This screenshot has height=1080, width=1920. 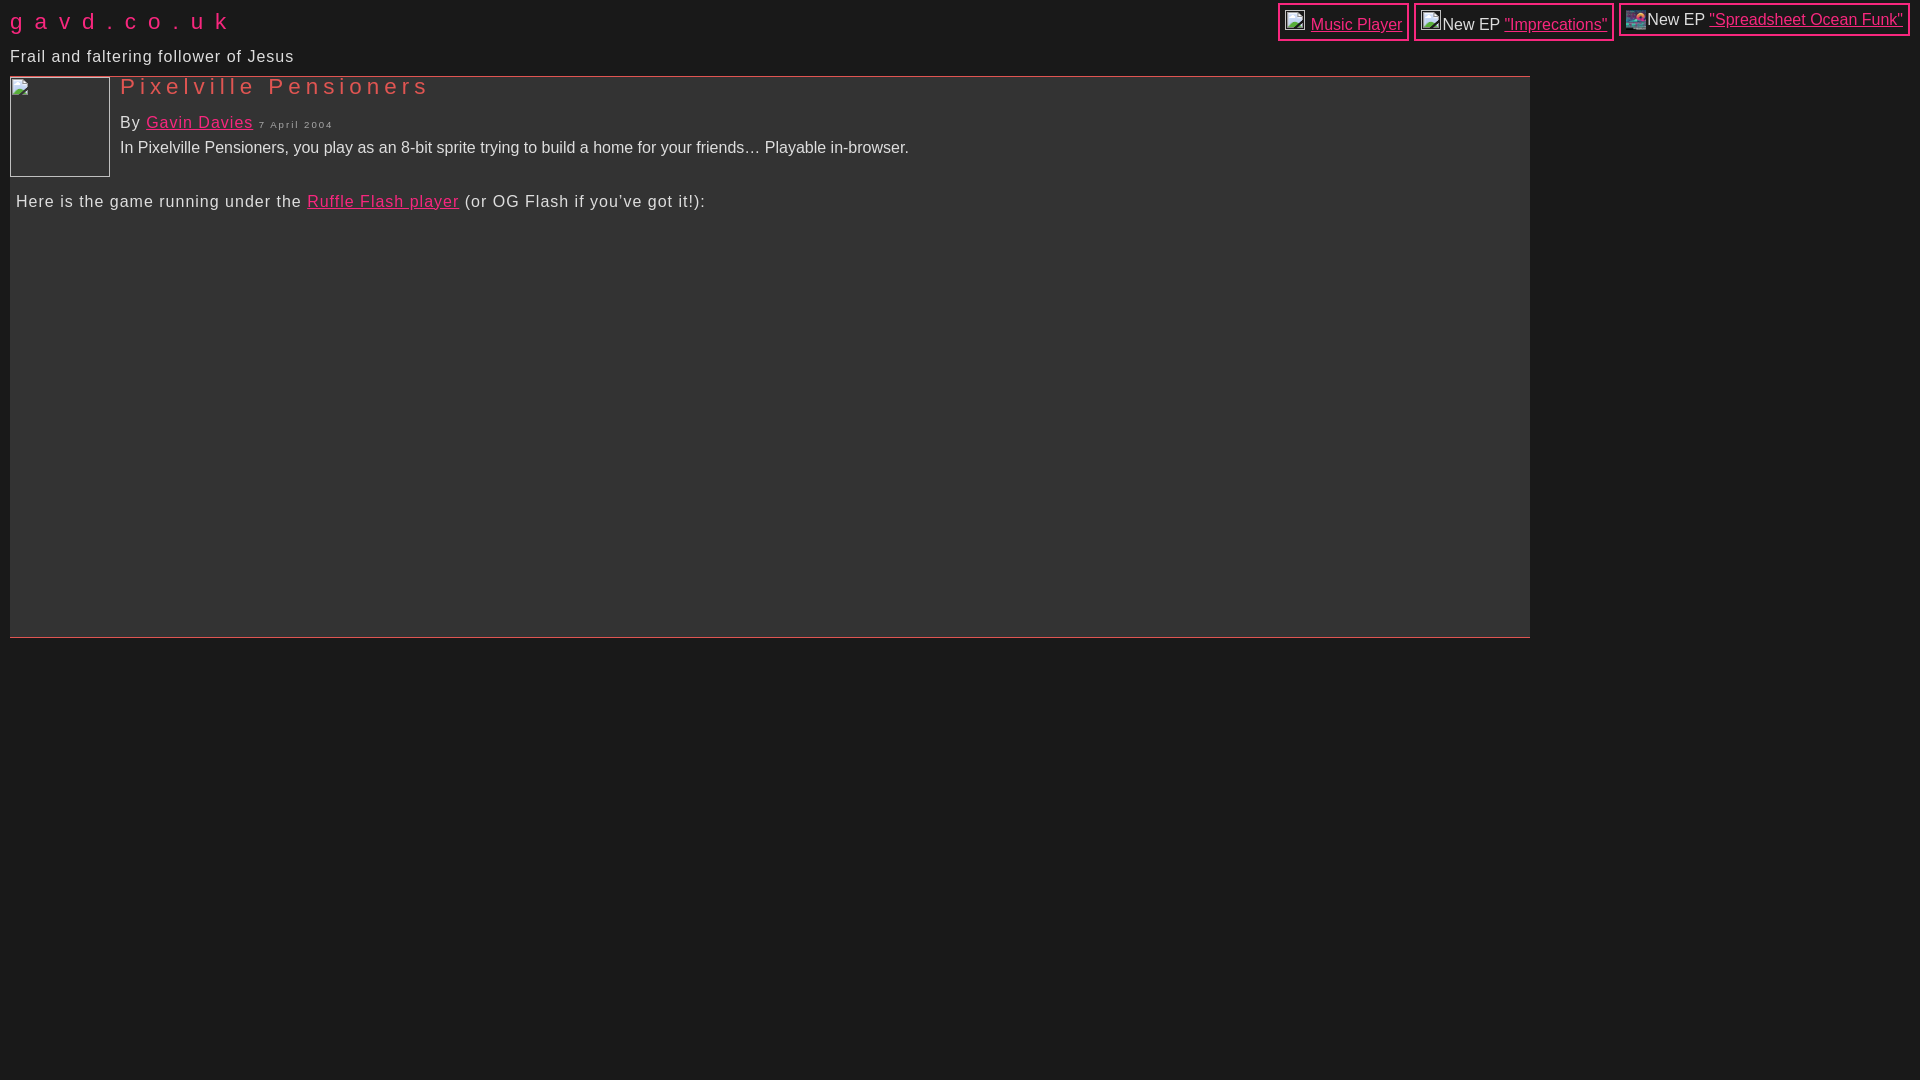 I want to click on Shinbones Man EP released August 2024, so click(x=1805, y=19).